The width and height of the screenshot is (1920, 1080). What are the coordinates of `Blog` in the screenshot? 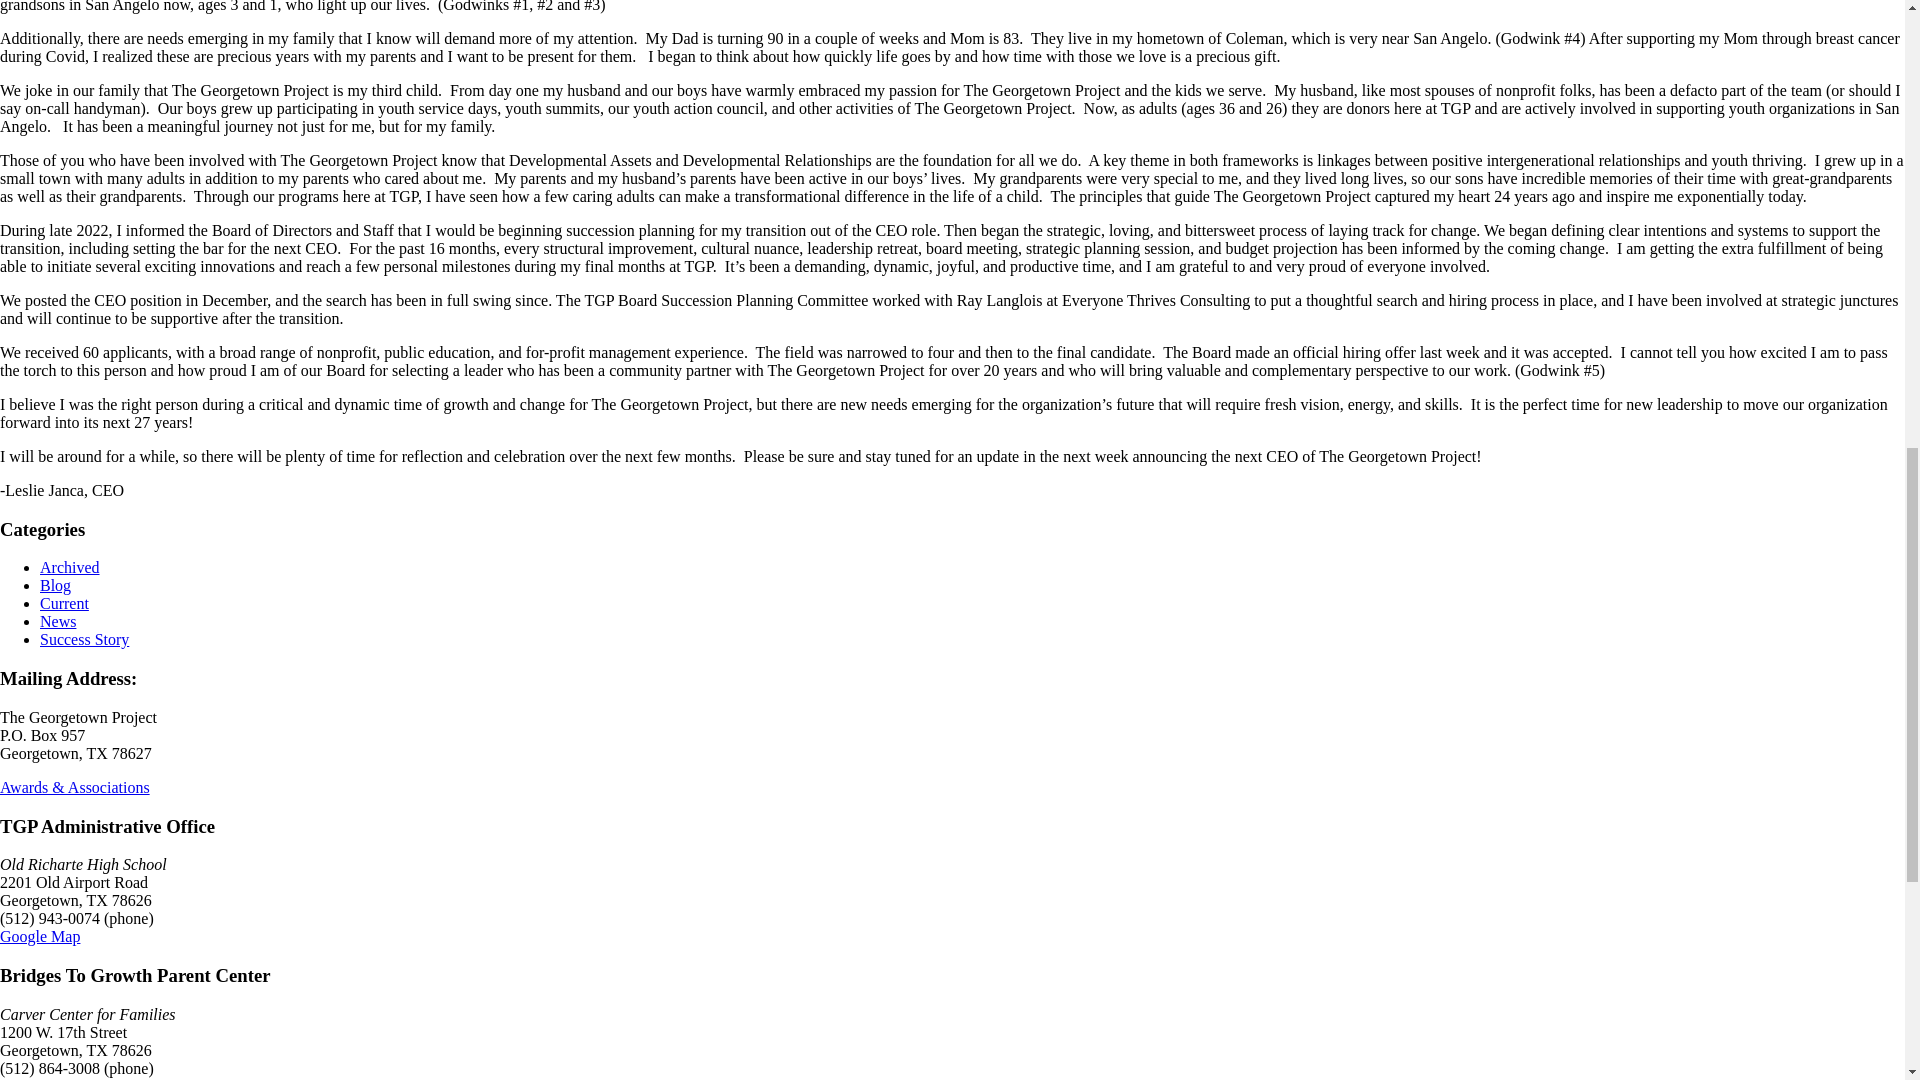 It's located at (56, 585).